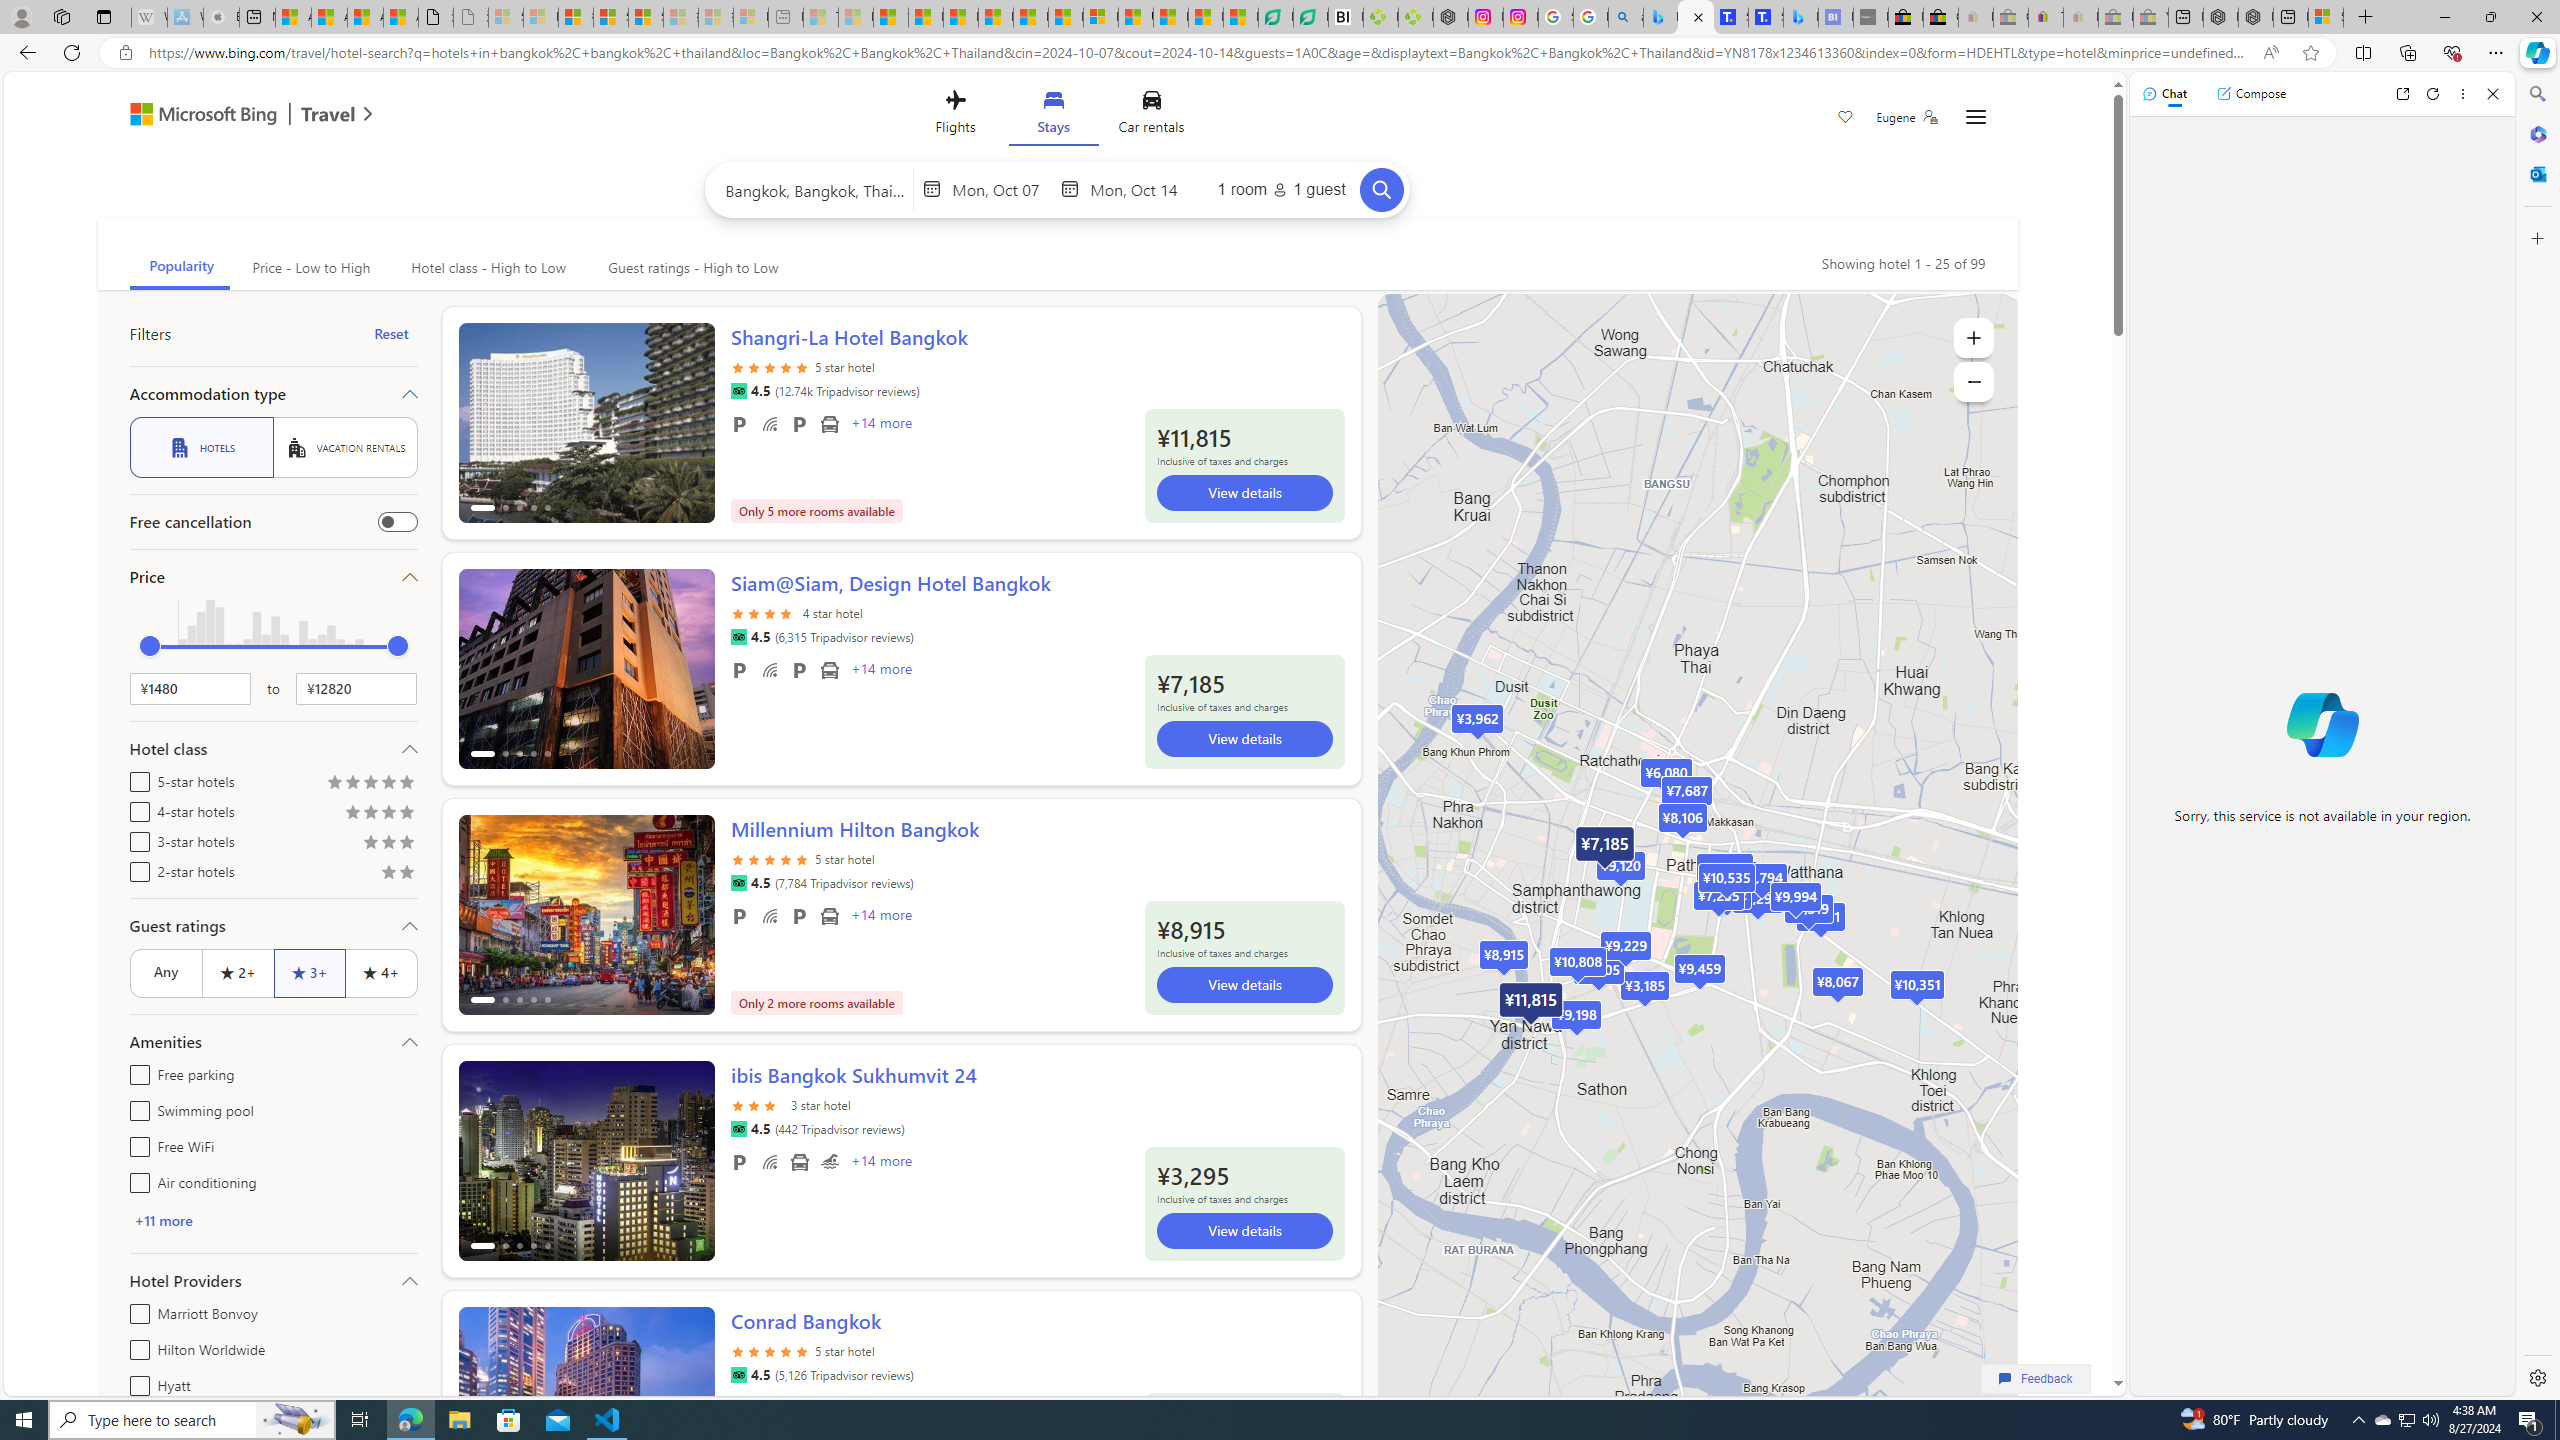 This screenshot has width=2560, height=1440. What do you see at coordinates (221, 17) in the screenshot?
I see `Buy iPad - Apple - Sleeping` at bounding box center [221, 17].